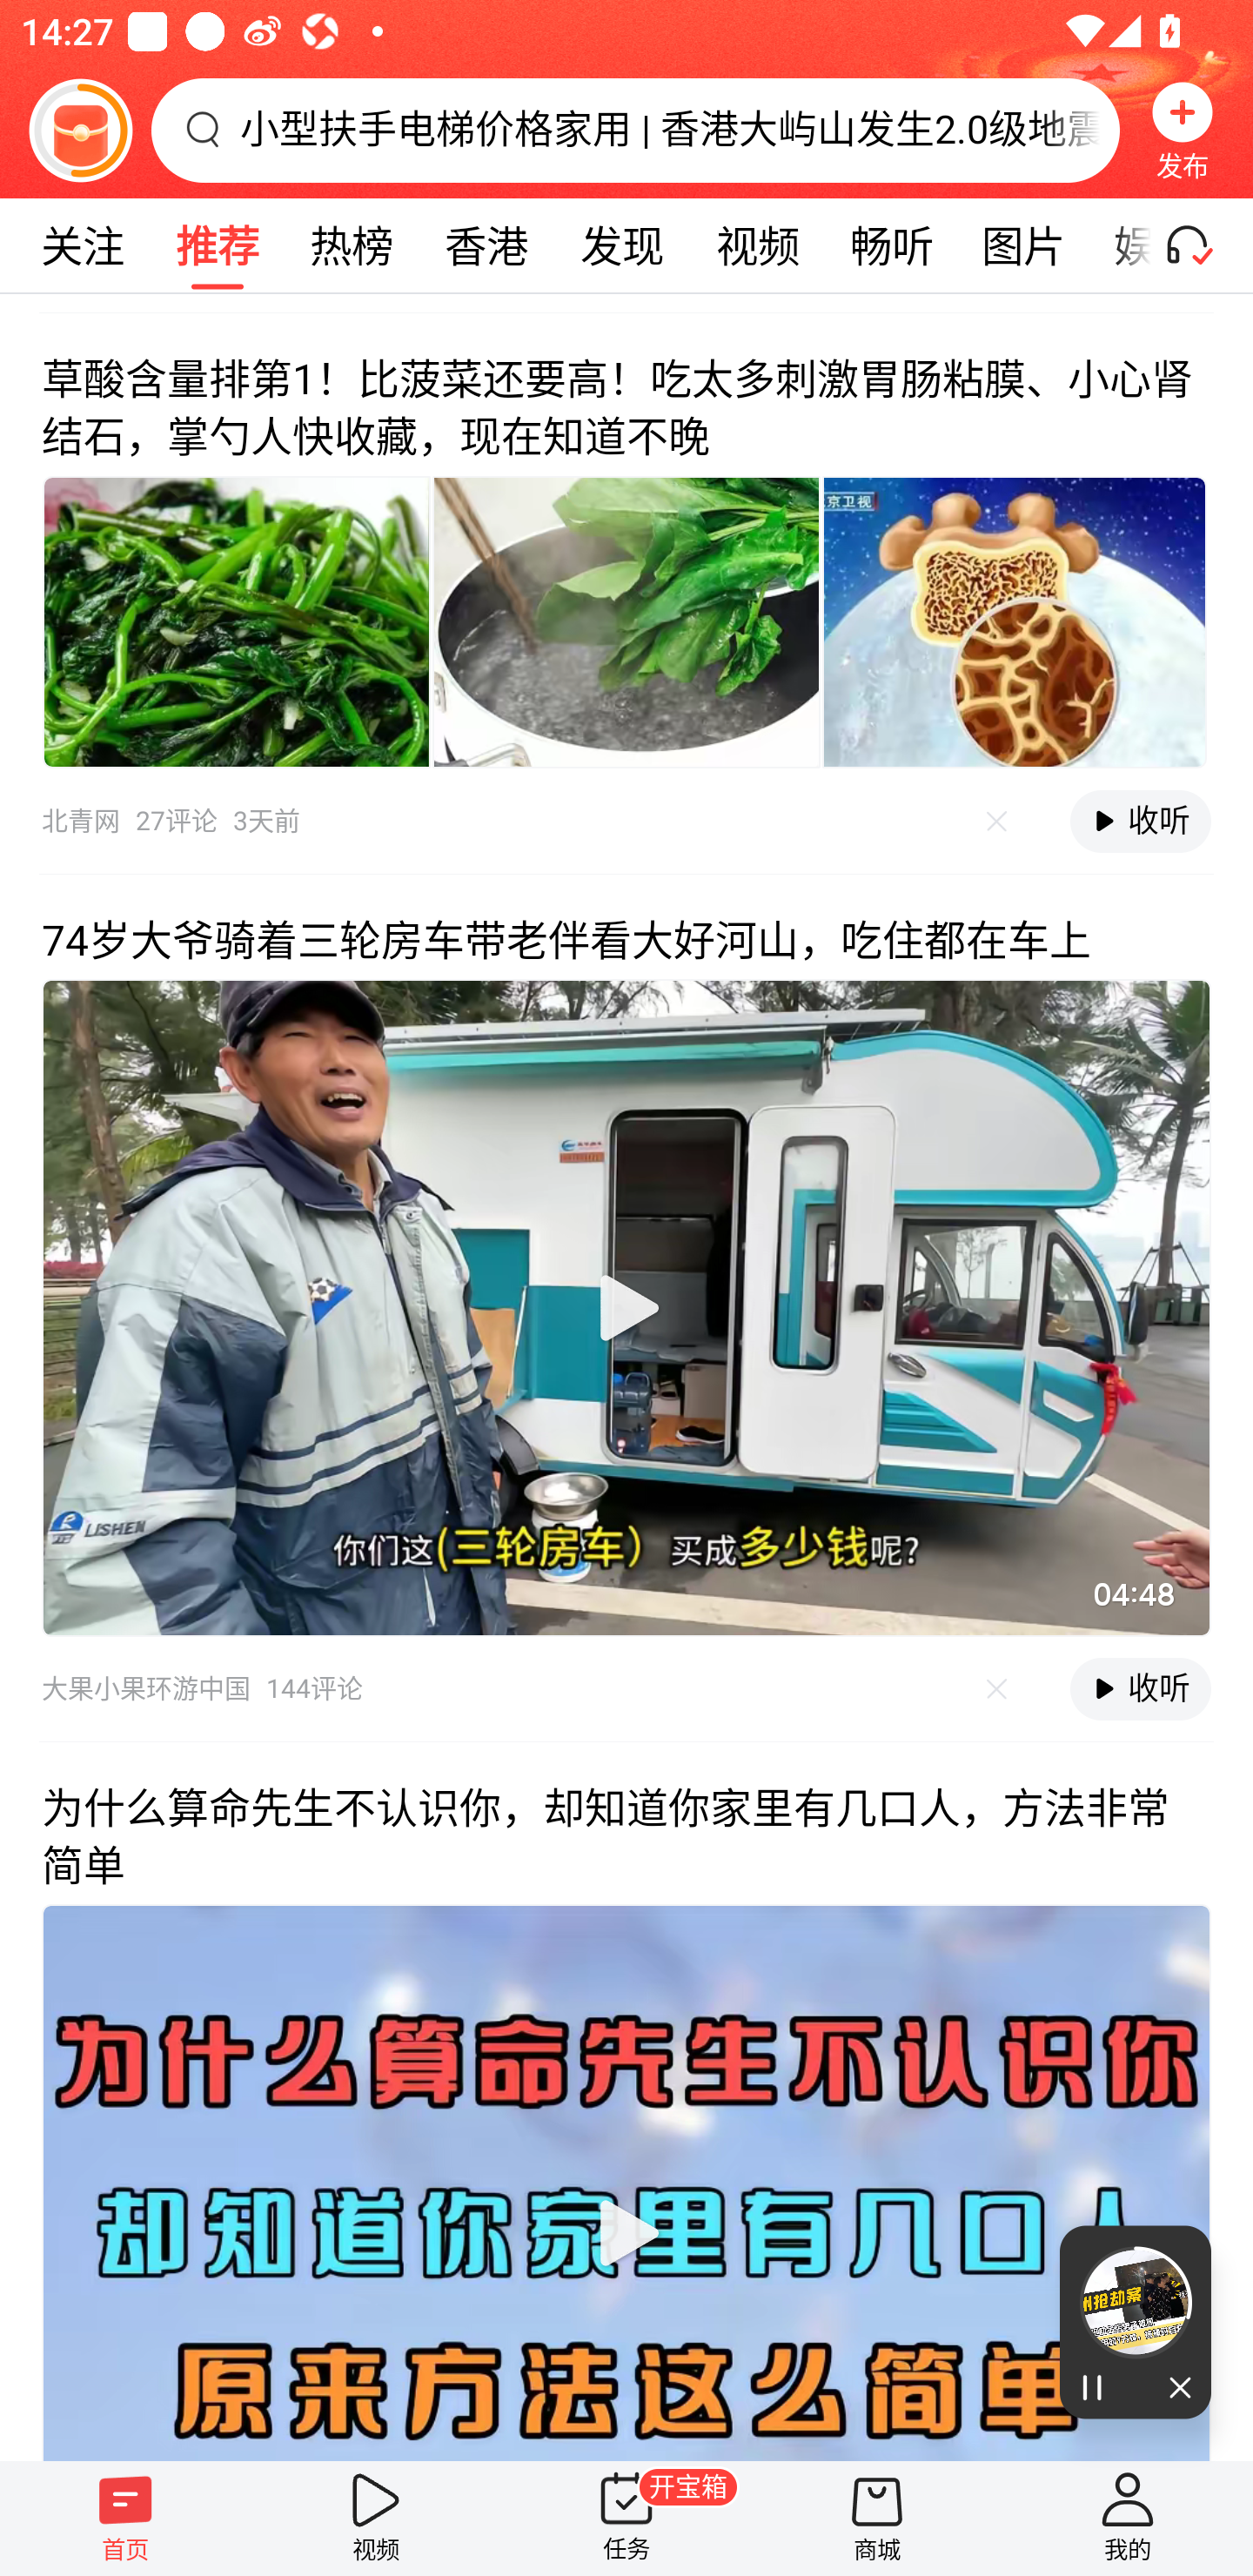 The height and width of the screenshot is (2576, 1253). Describe the element at coordinates (82, 245) in the screenshot. I see `关注` at that location.